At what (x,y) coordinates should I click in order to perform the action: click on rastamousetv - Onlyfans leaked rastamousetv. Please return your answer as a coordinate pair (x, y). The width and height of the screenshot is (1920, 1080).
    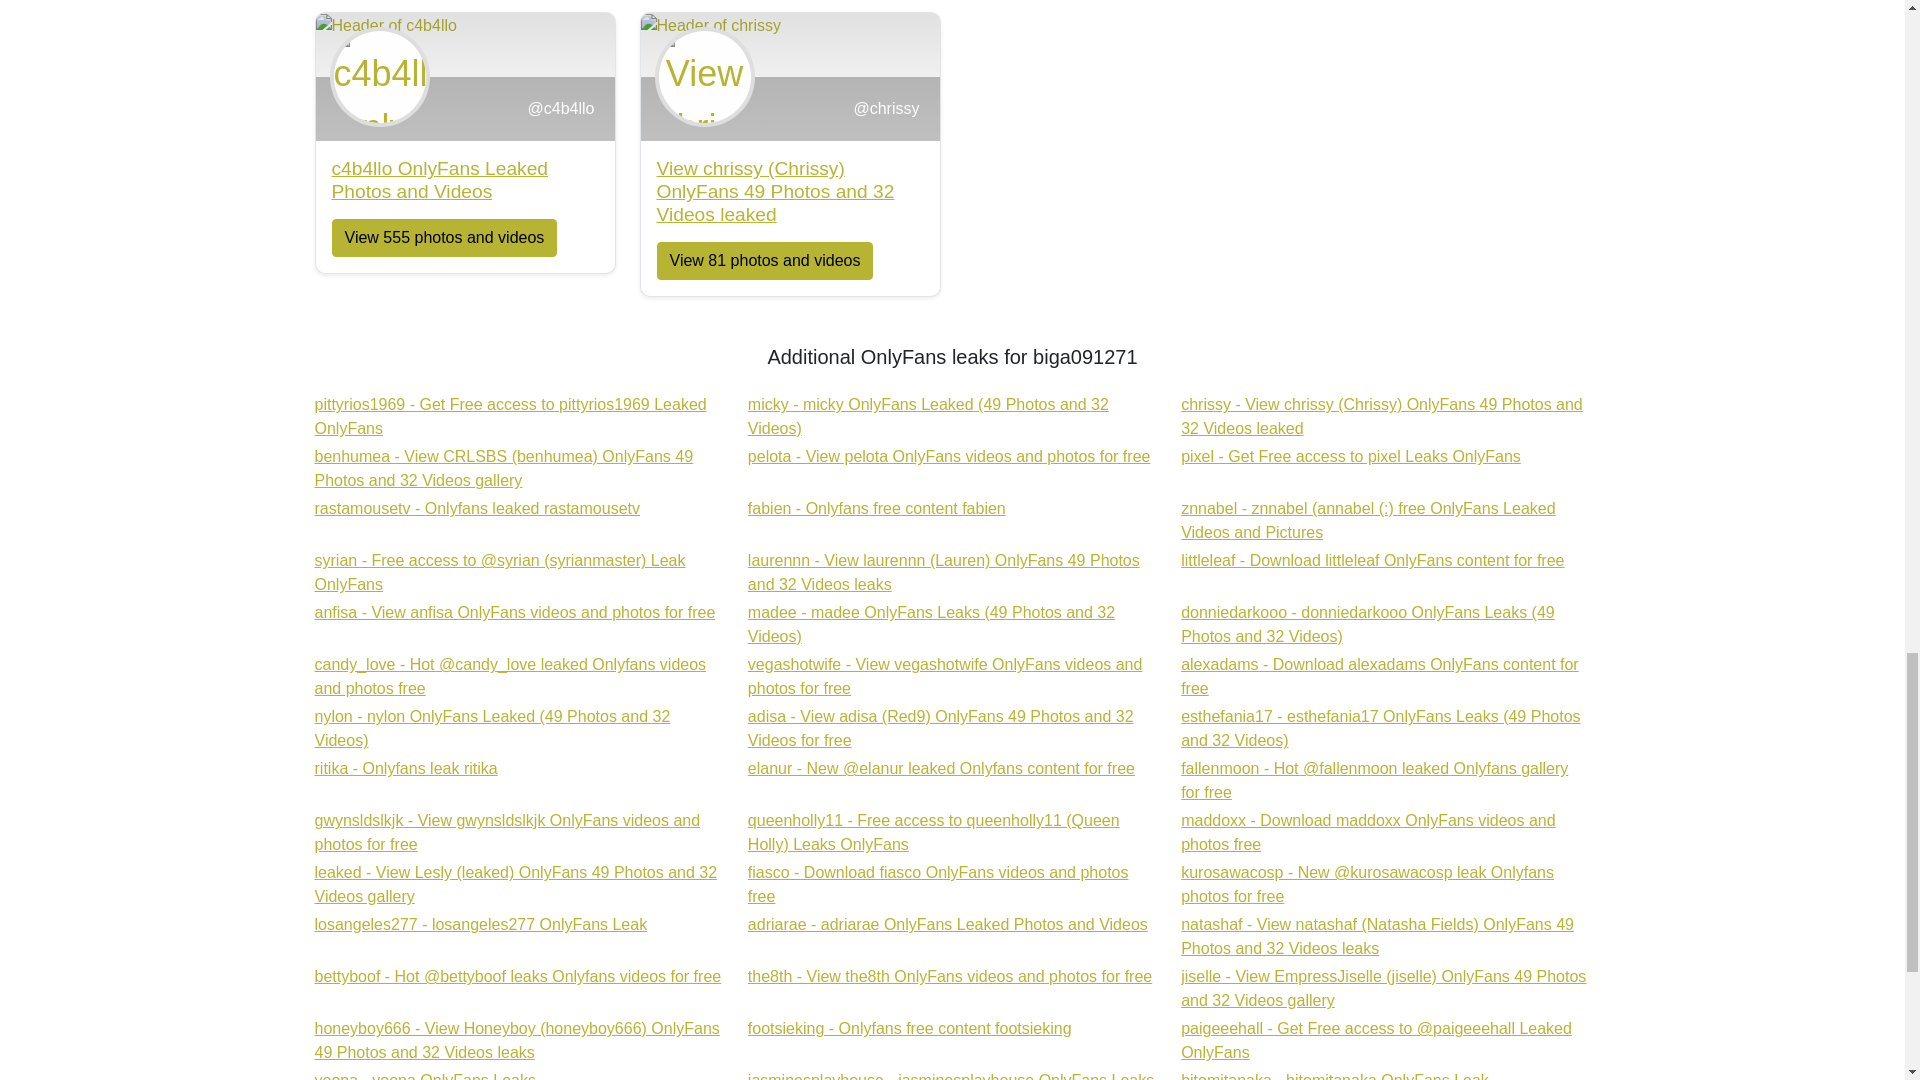
    Looking at the image, I should click on (510, 416).